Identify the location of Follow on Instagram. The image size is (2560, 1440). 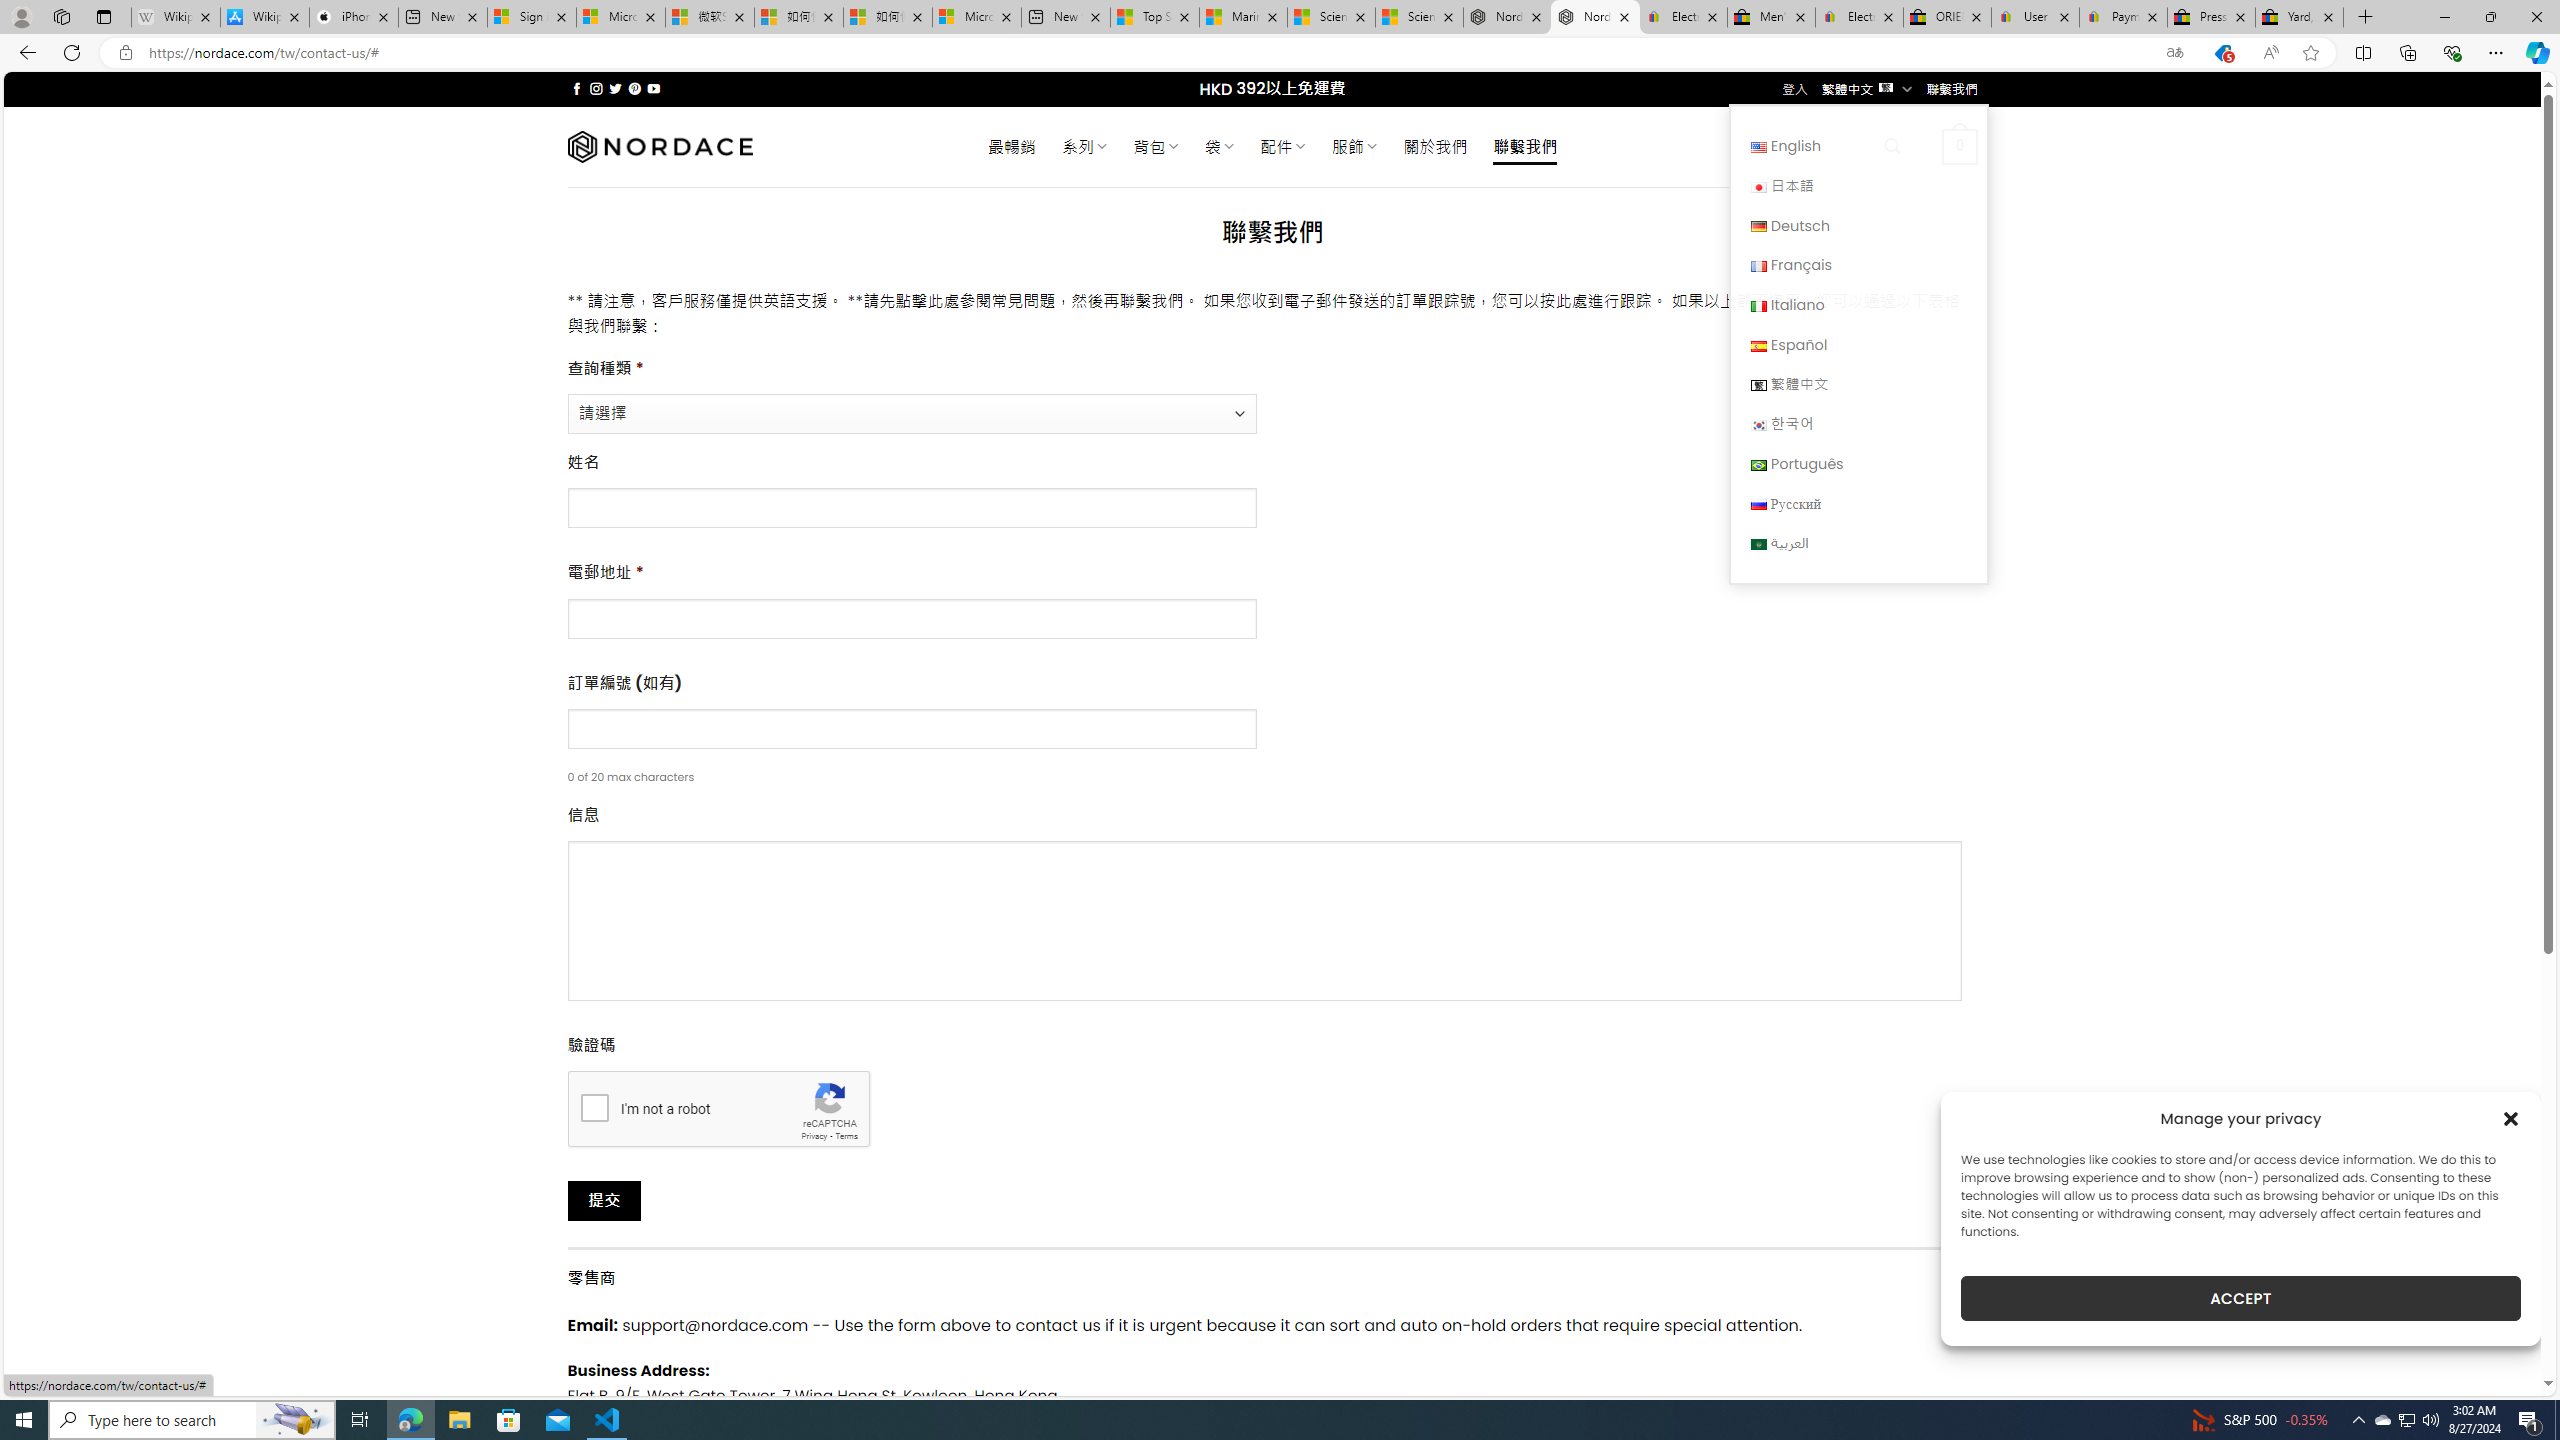
(596, 88).